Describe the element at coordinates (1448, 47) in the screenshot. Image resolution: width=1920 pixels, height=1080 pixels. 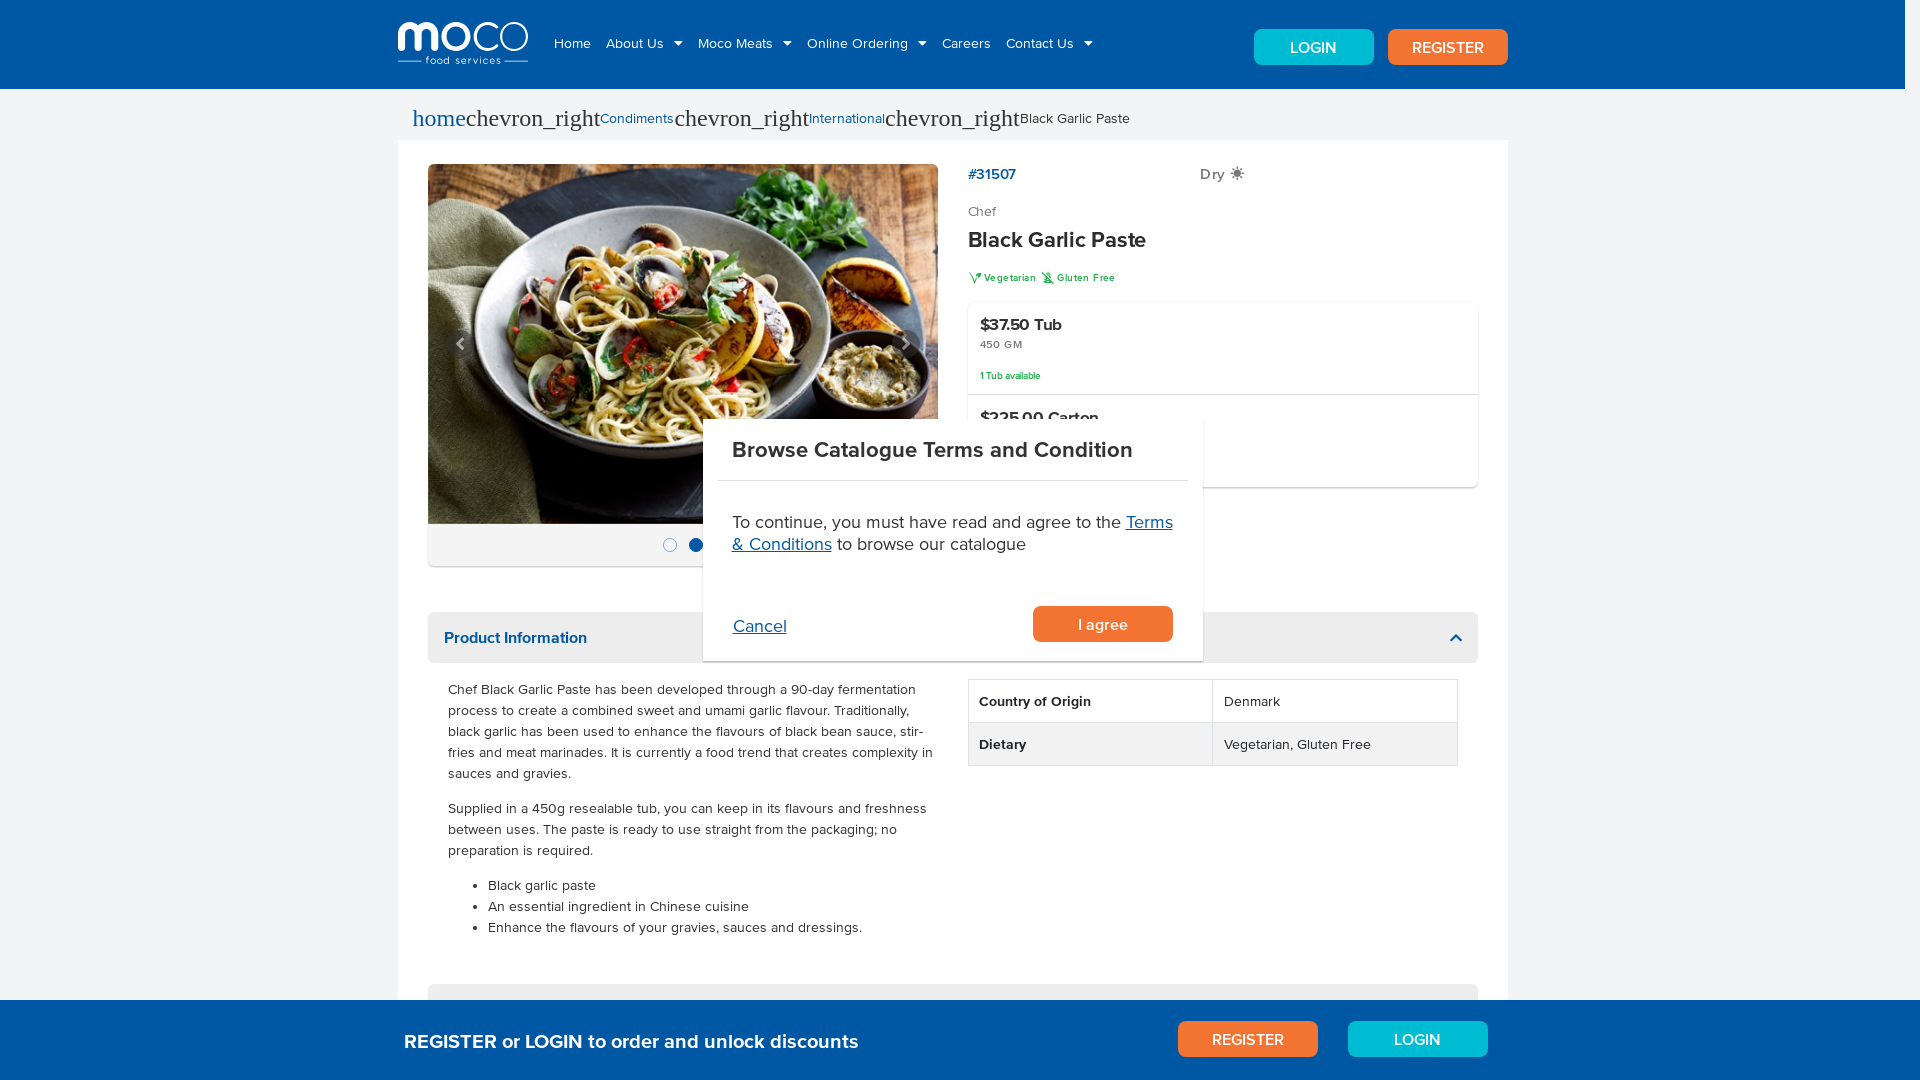
I see `REGISTER` at that location.